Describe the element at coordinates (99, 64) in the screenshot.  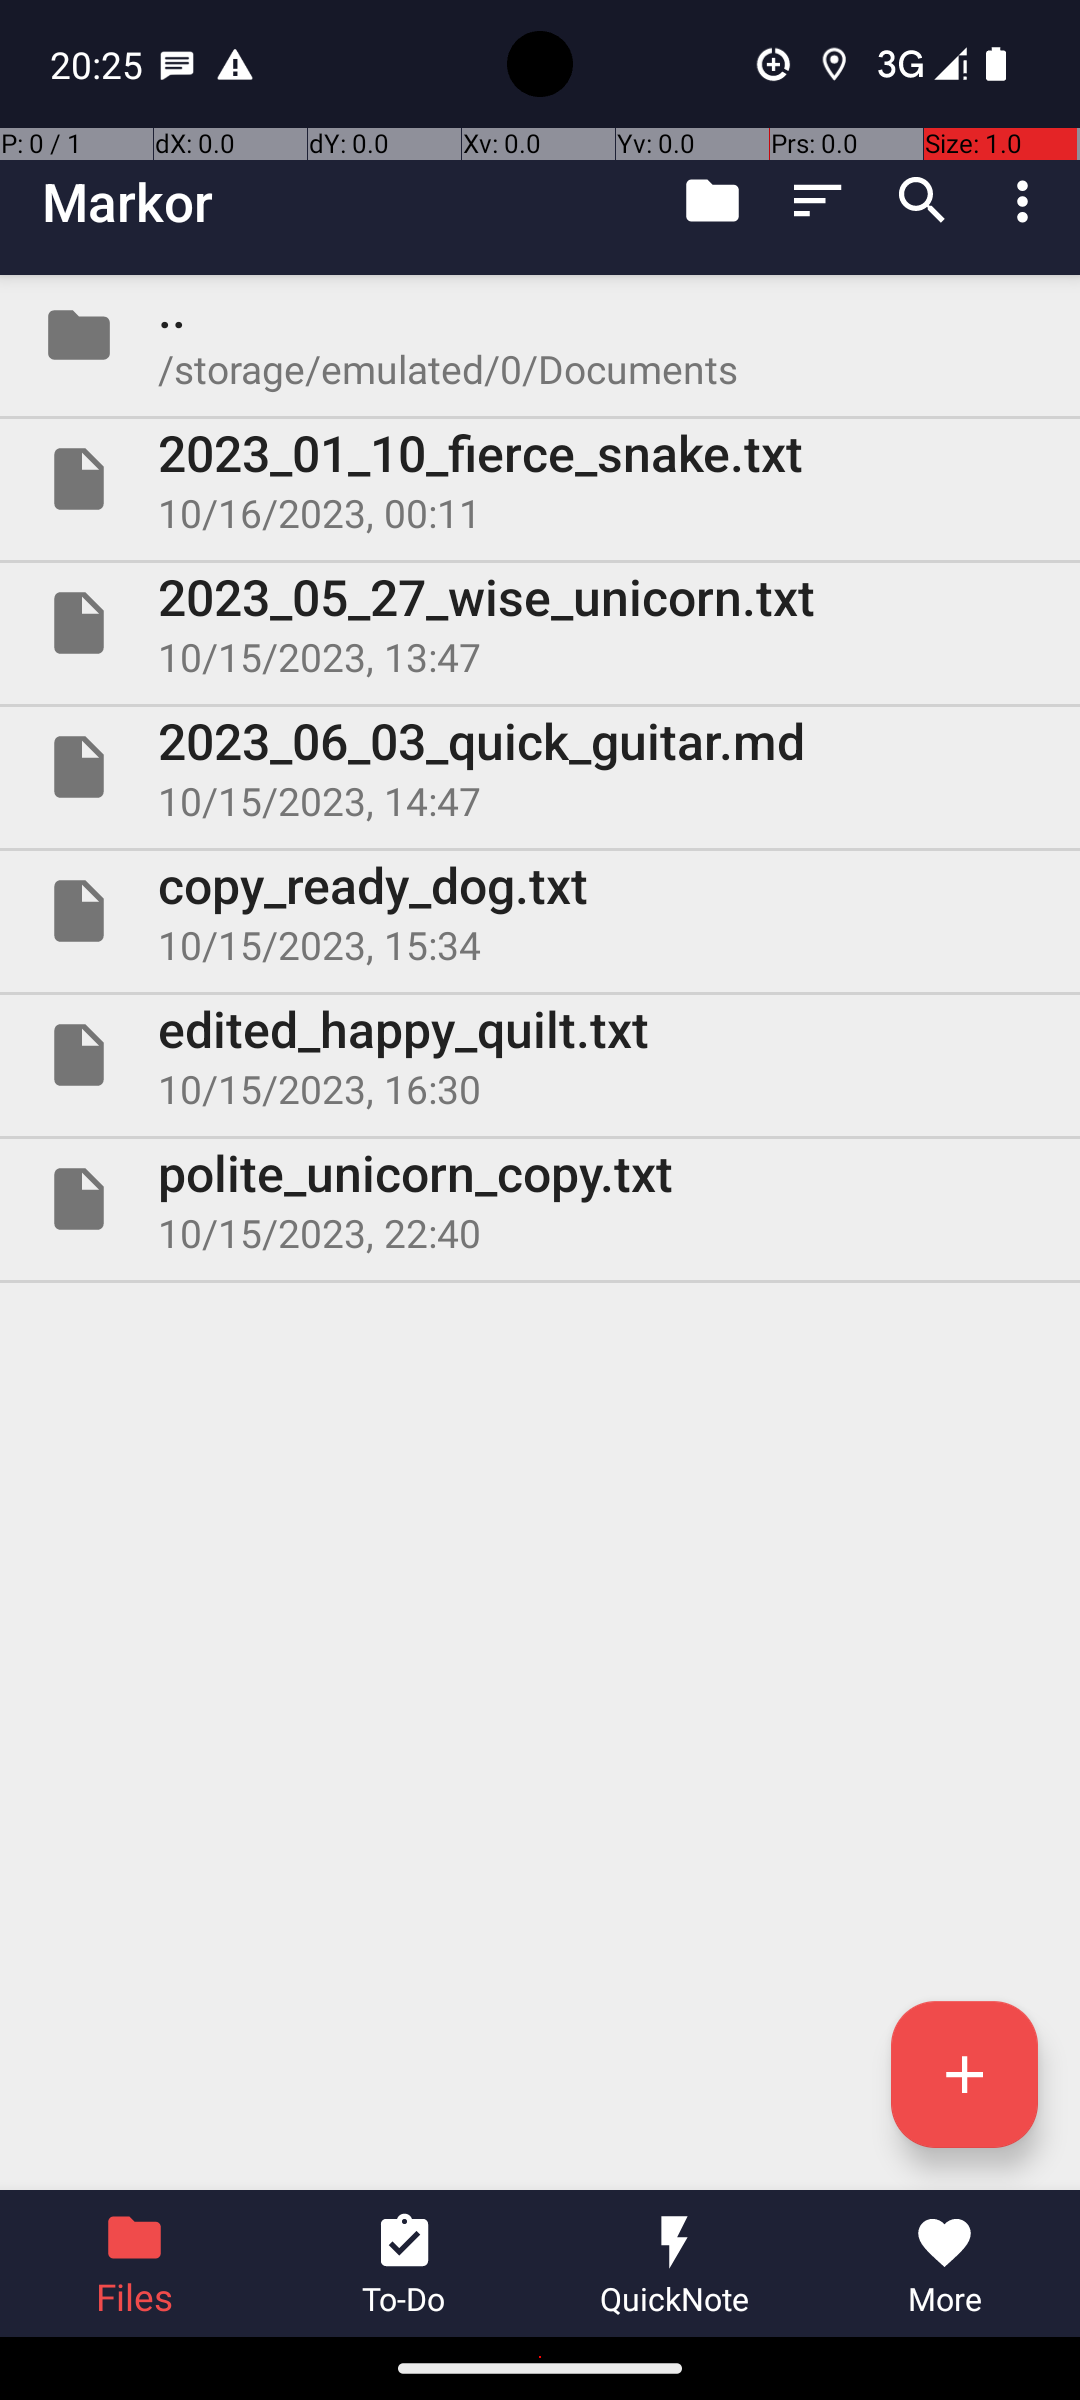
I see `20:25` at that location.